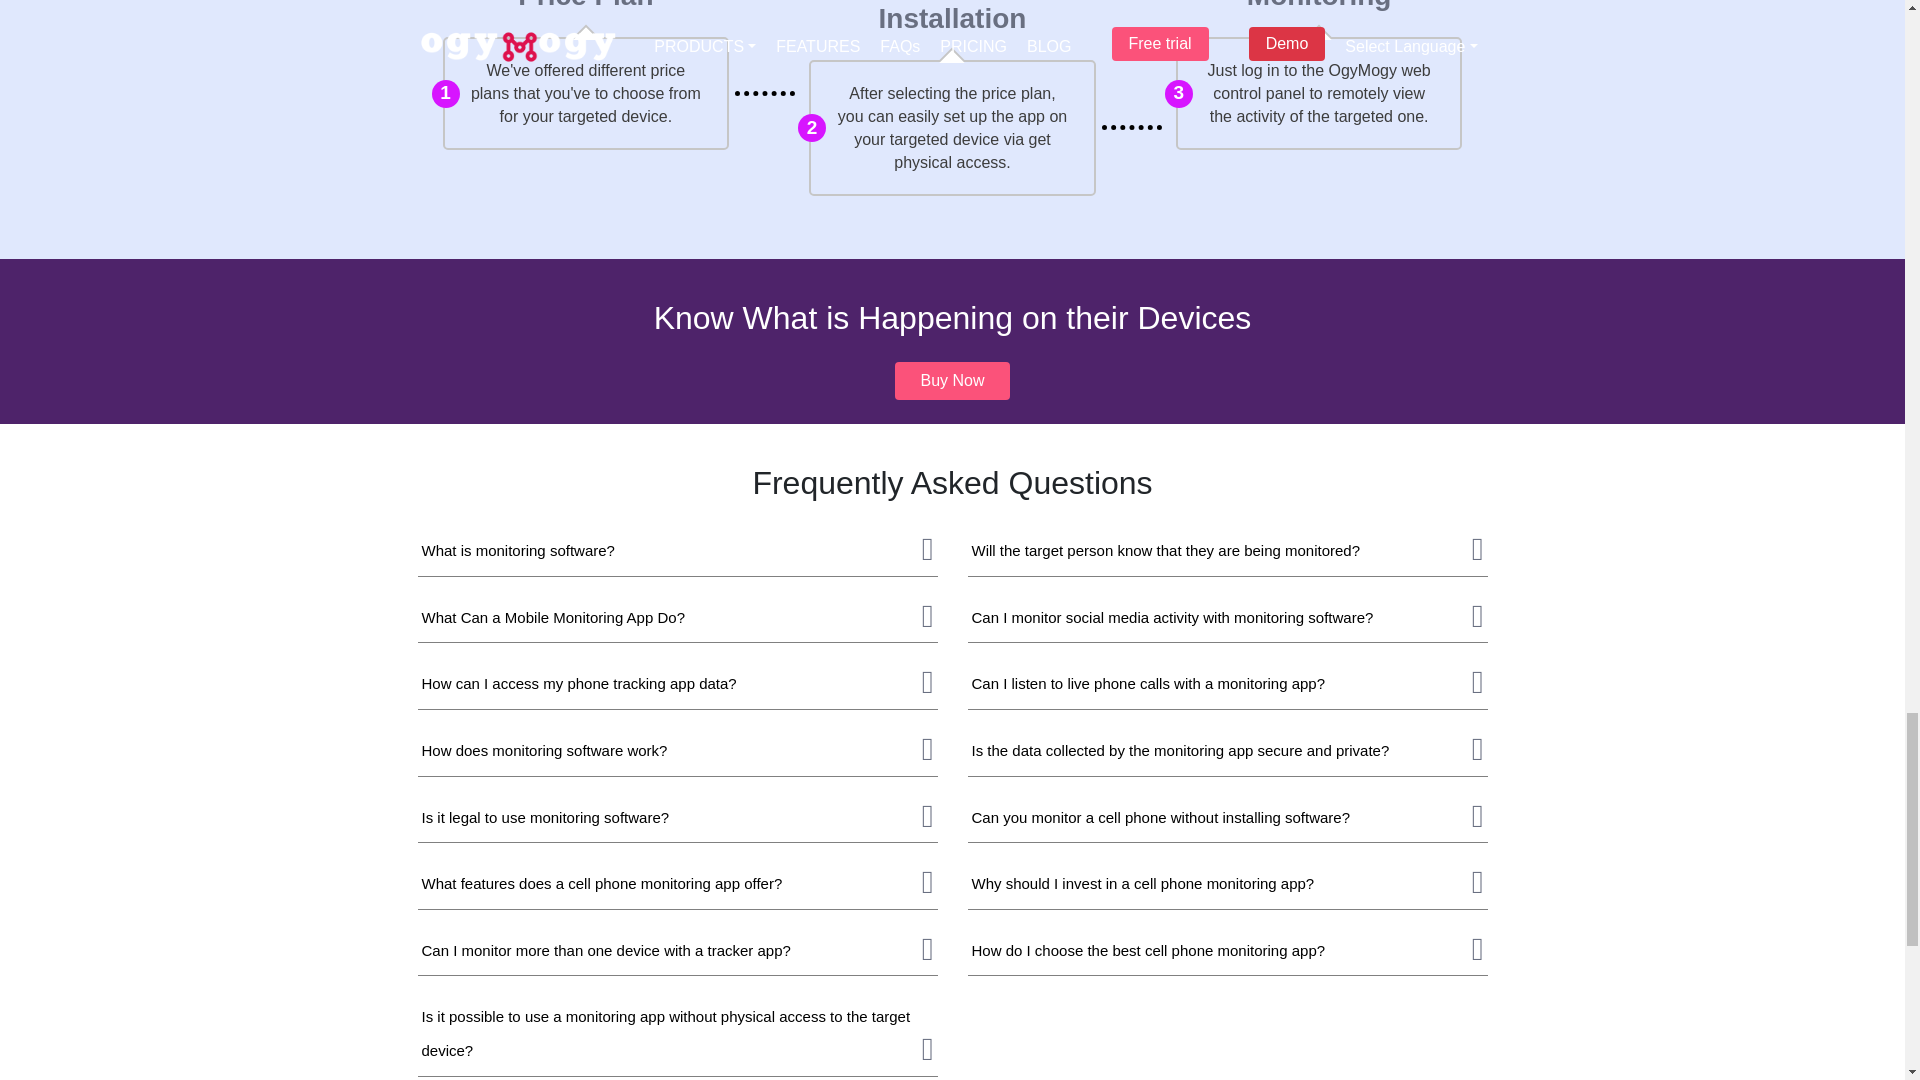  I want to click on Can you monitor a cell phone without installing software?, so click(1161, 817).